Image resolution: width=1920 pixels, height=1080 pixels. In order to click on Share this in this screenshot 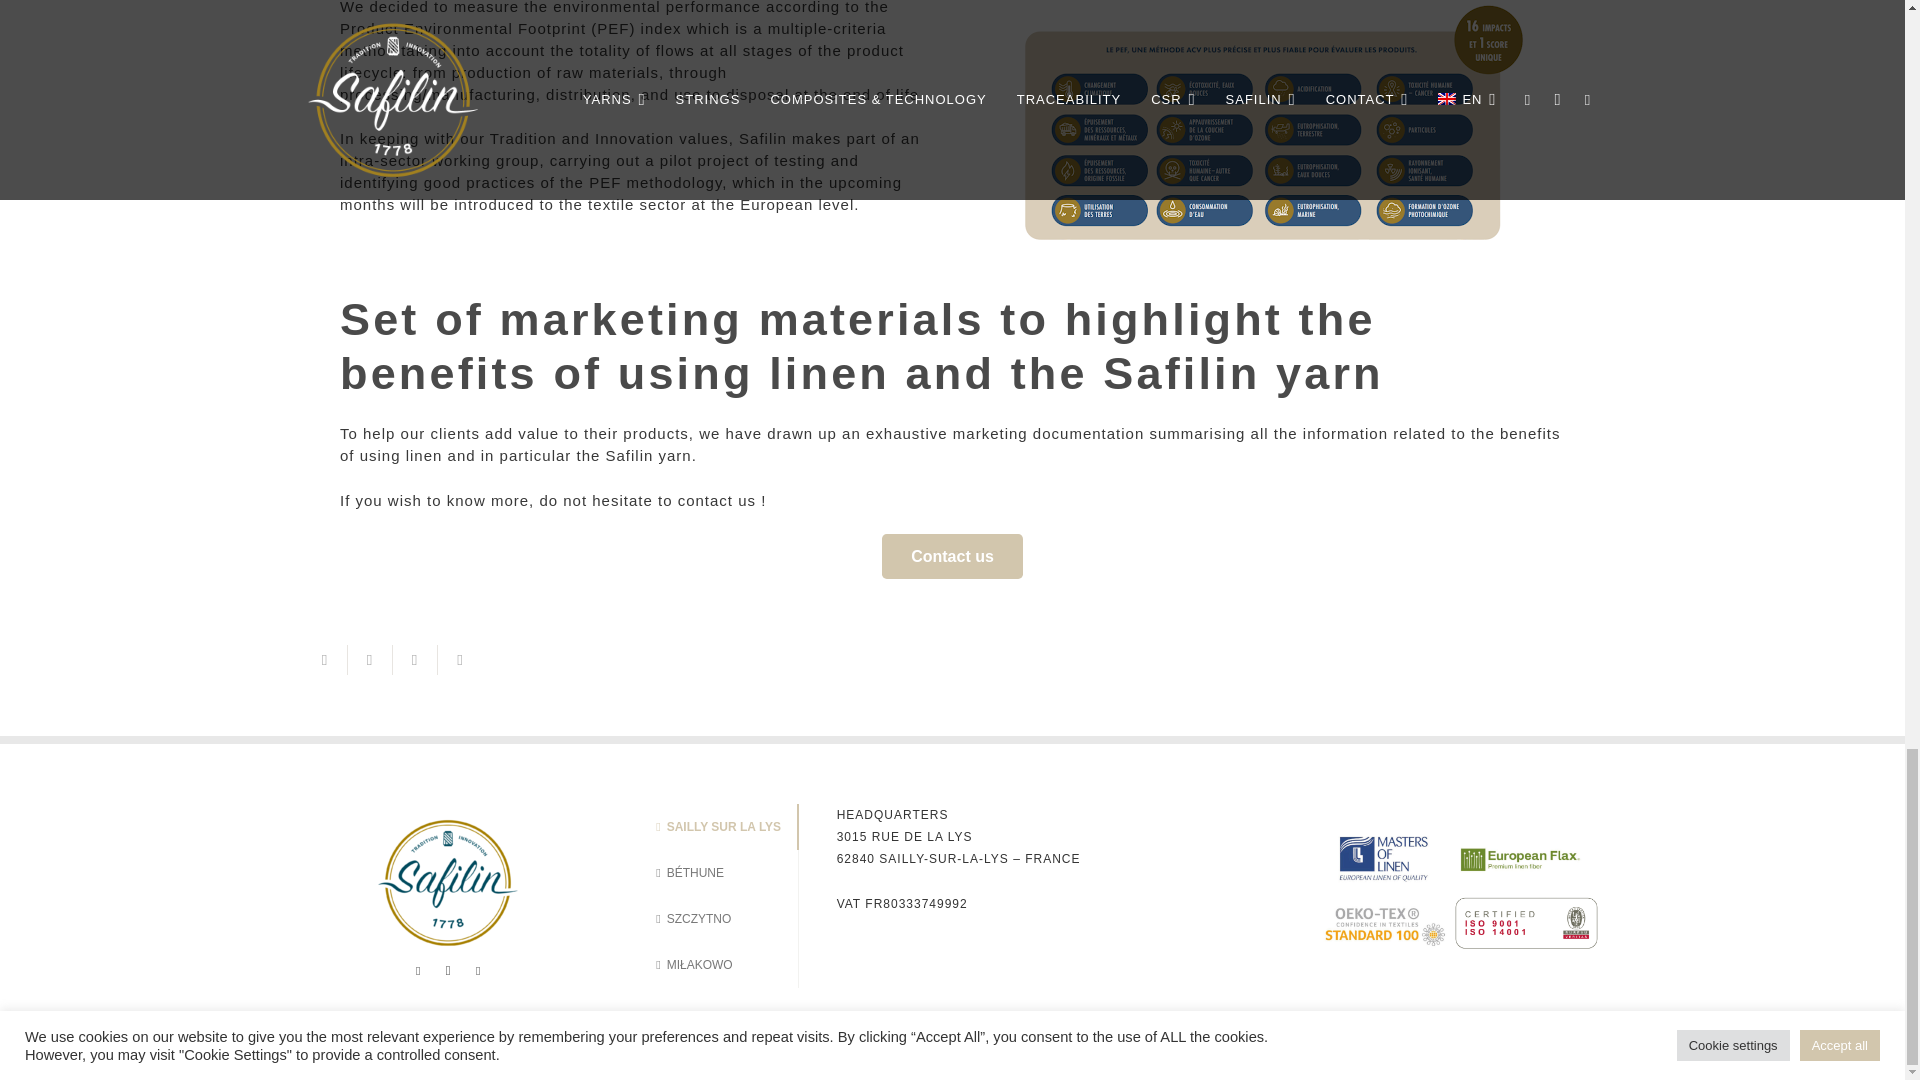, I will do `click(370, 660)`.